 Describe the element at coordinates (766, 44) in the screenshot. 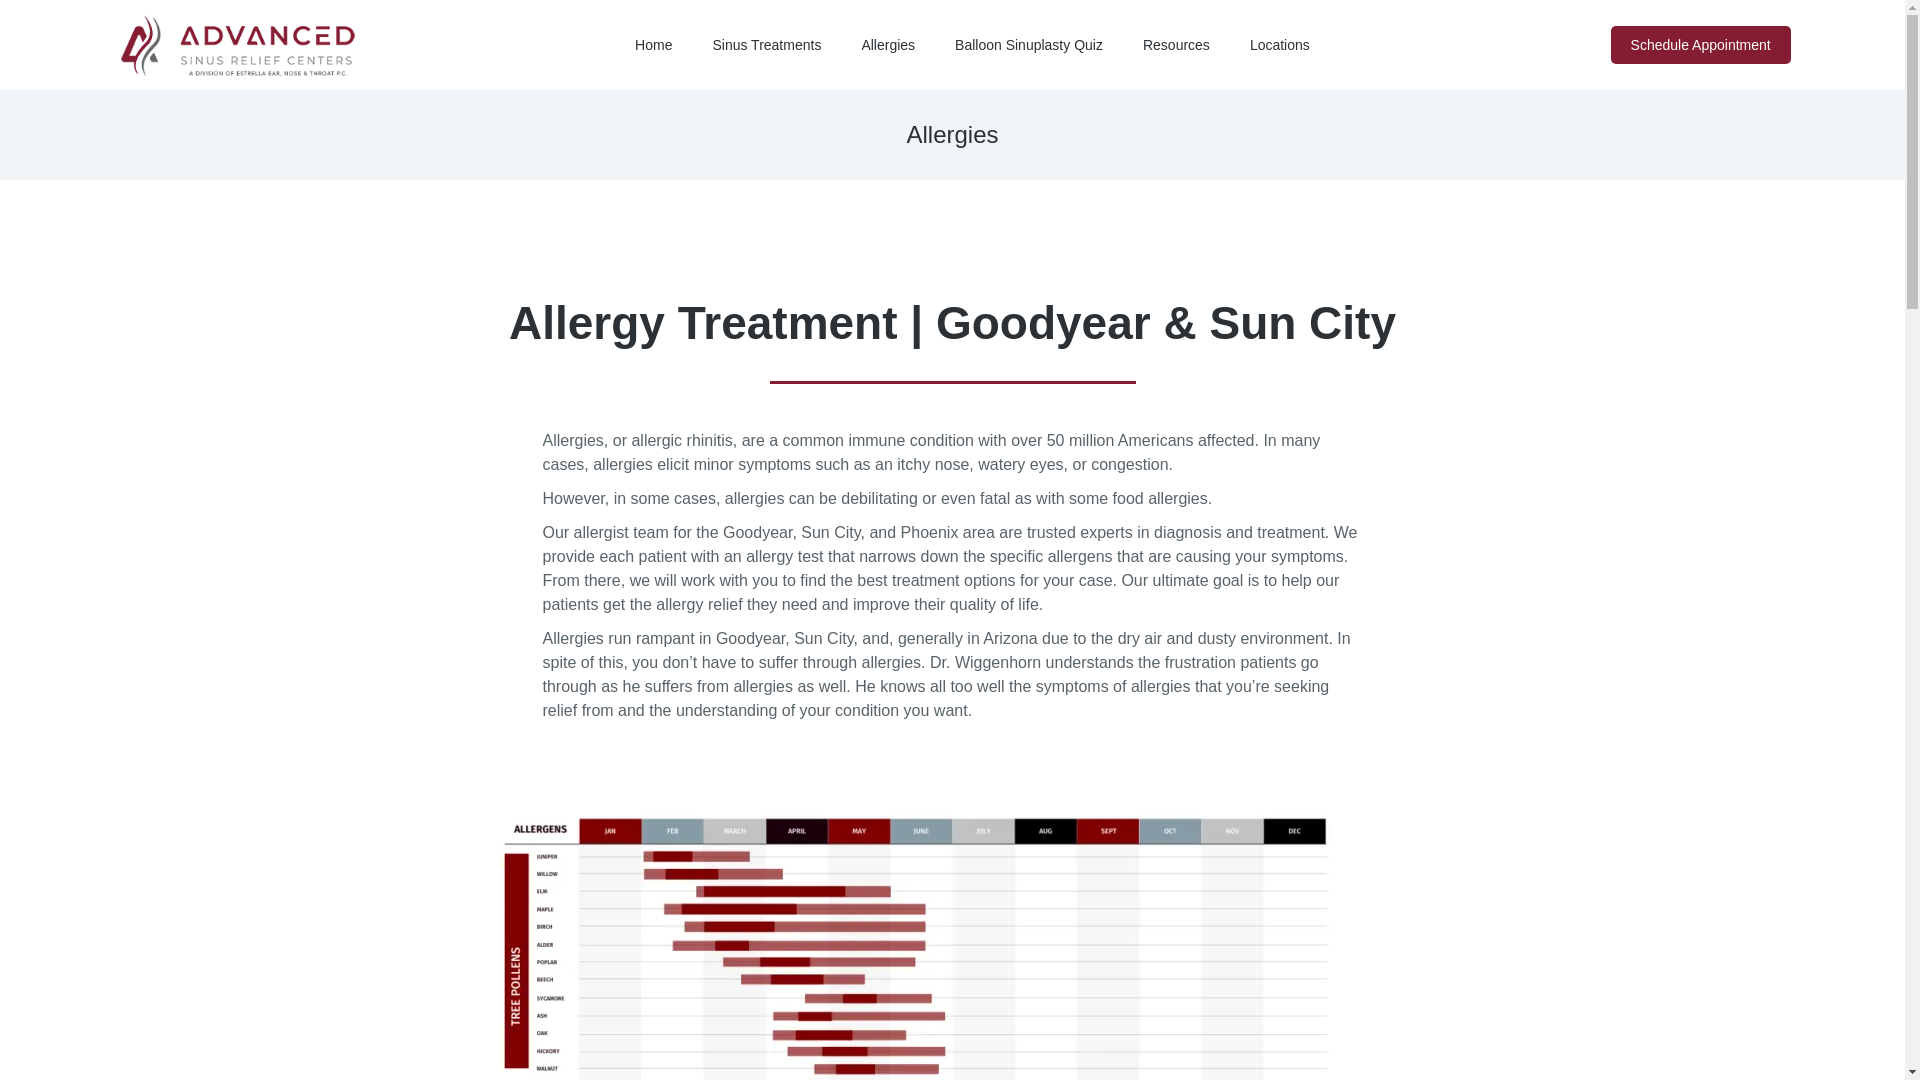

I see `Sinus Treatments` at that location.